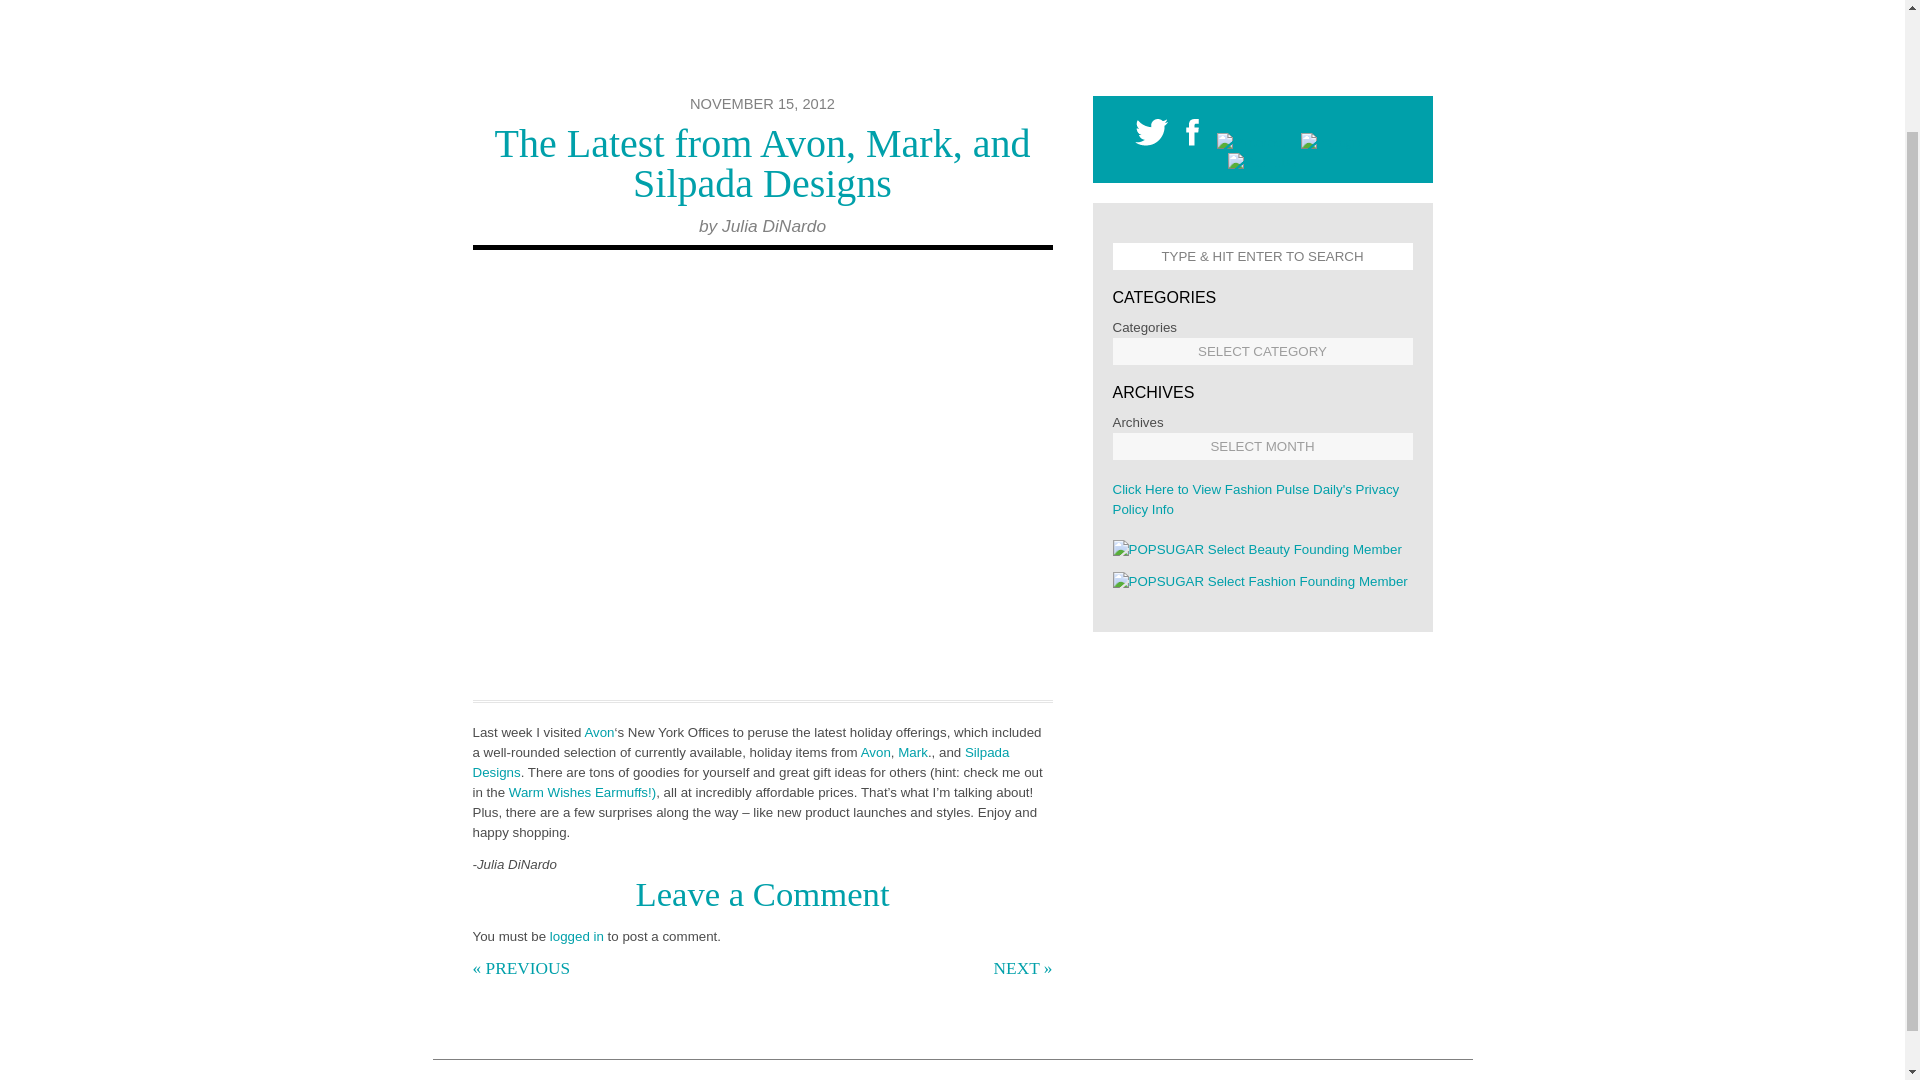  What do you see at coordinates (912, 752) in the screenshot?
I see `Mark` at bounding box center [912, 752].